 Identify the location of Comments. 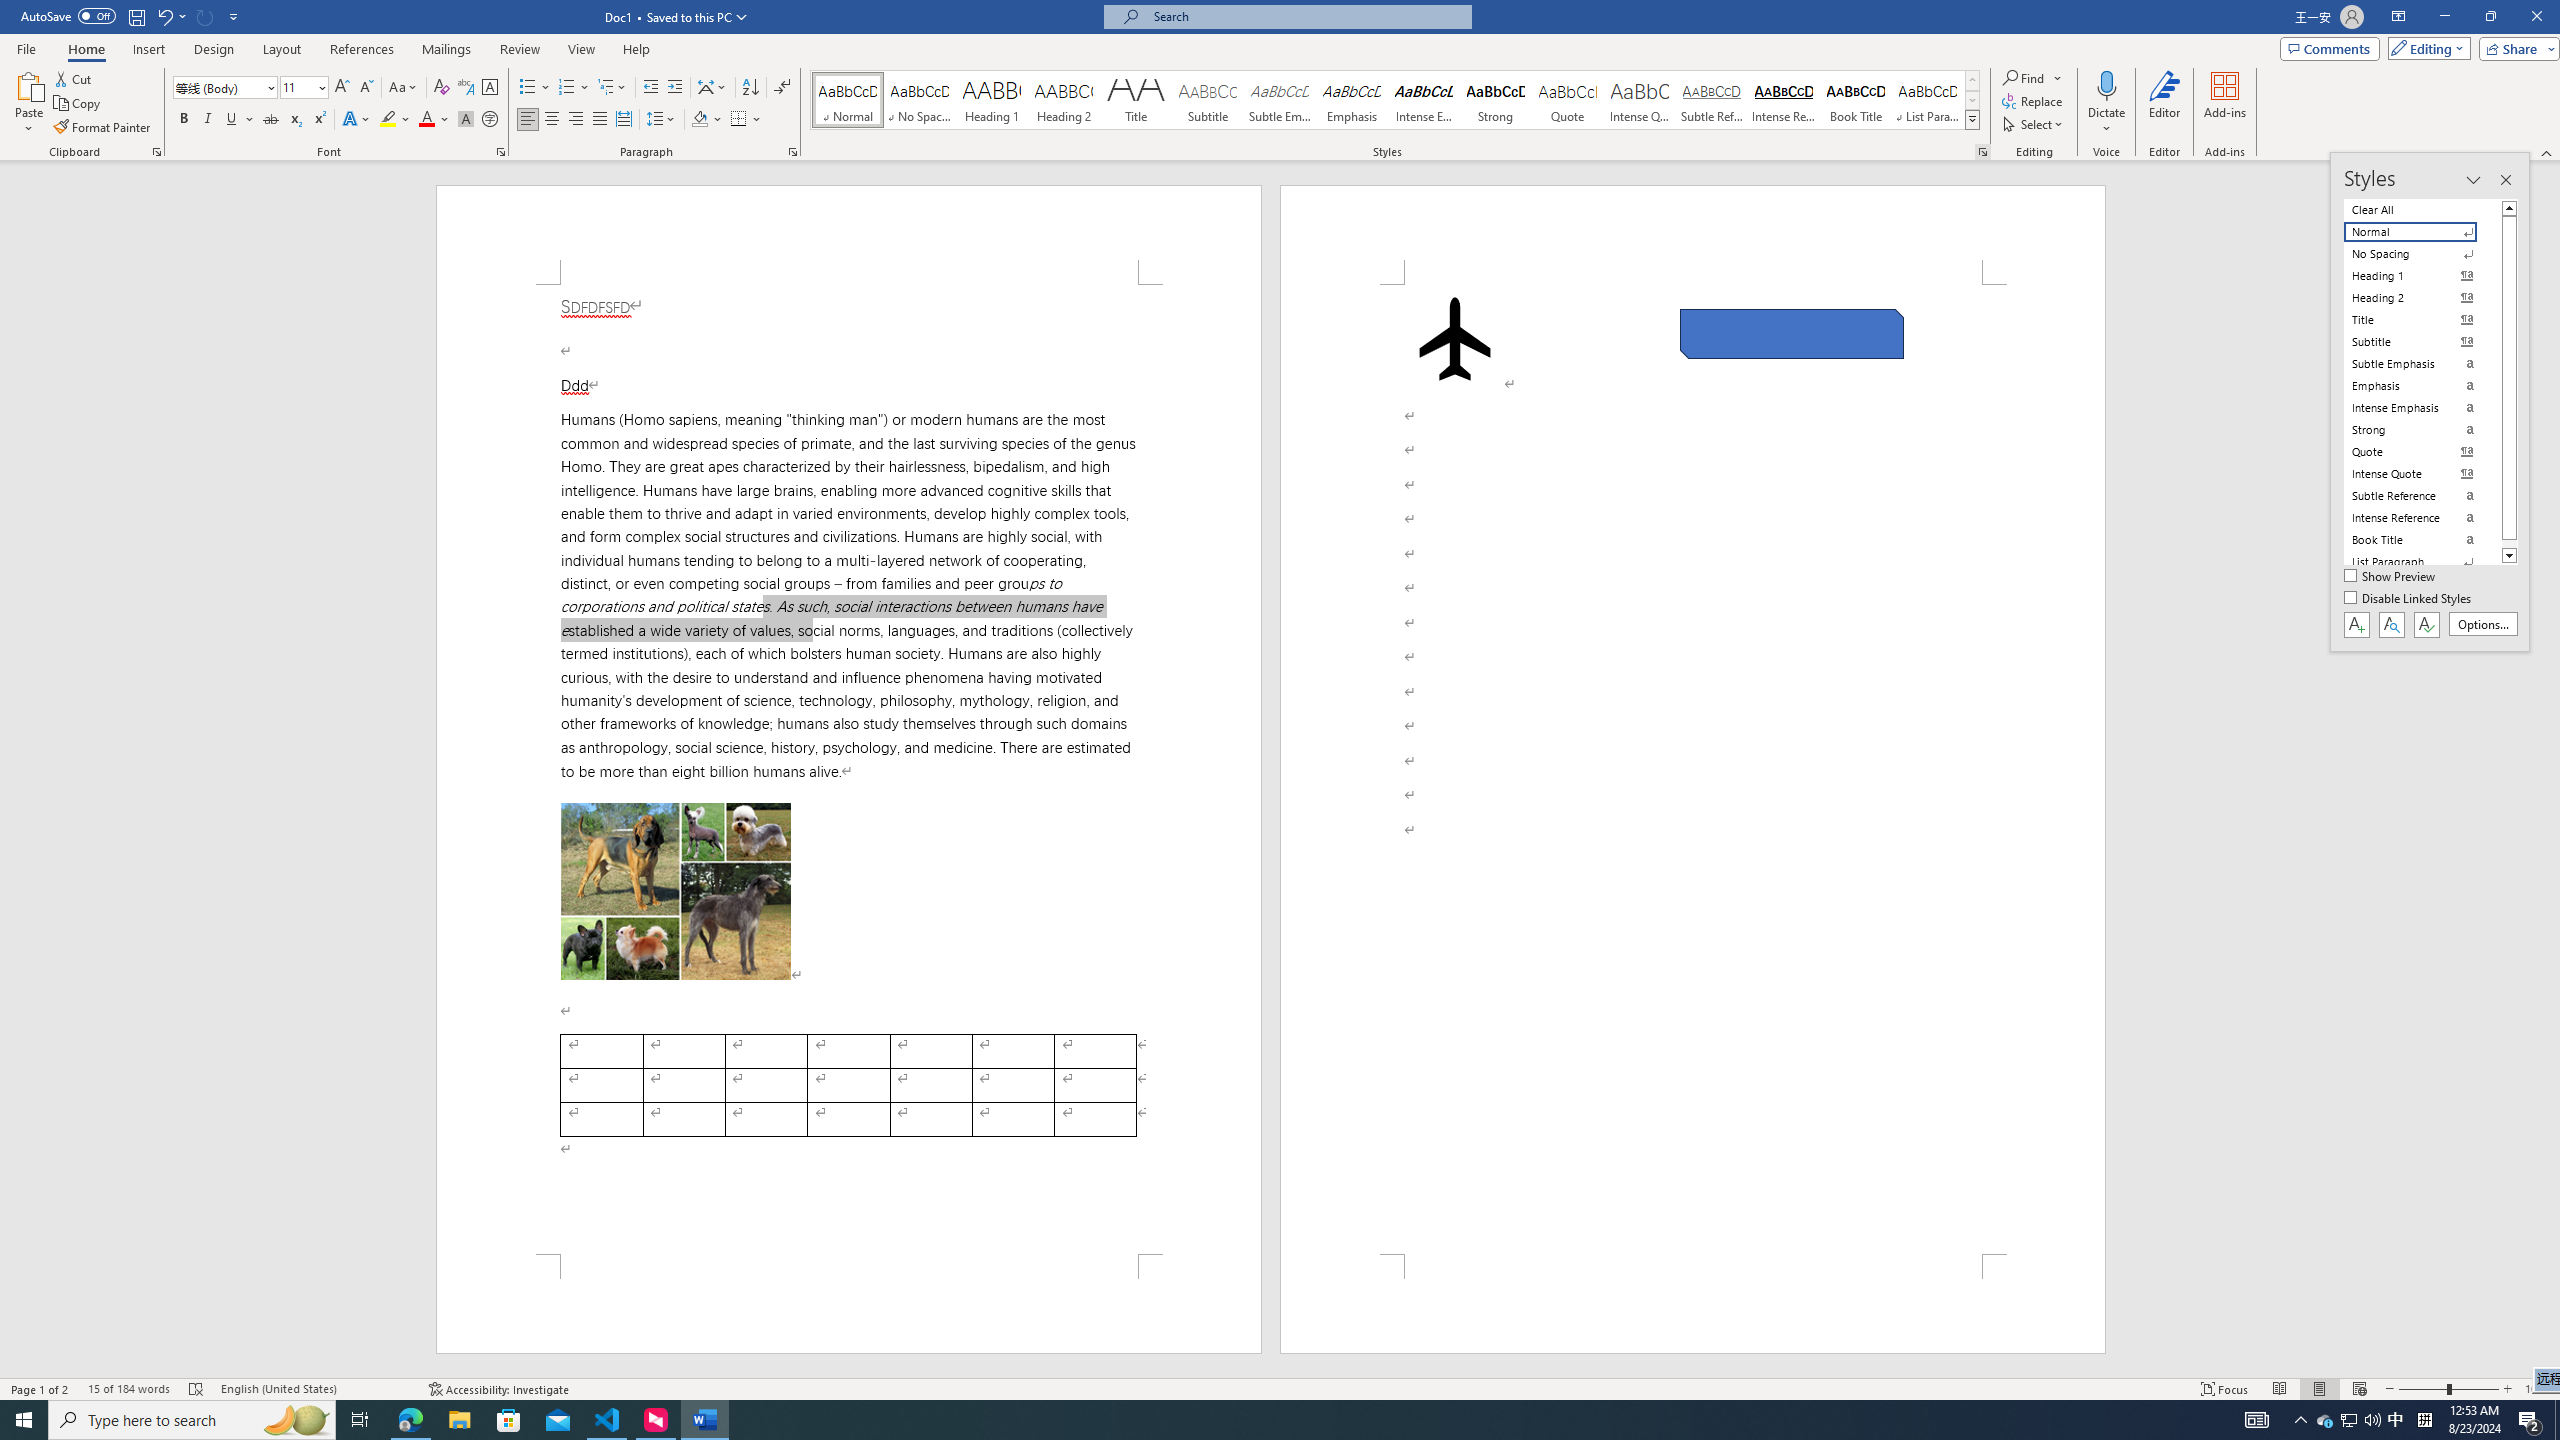
(2330, 48).